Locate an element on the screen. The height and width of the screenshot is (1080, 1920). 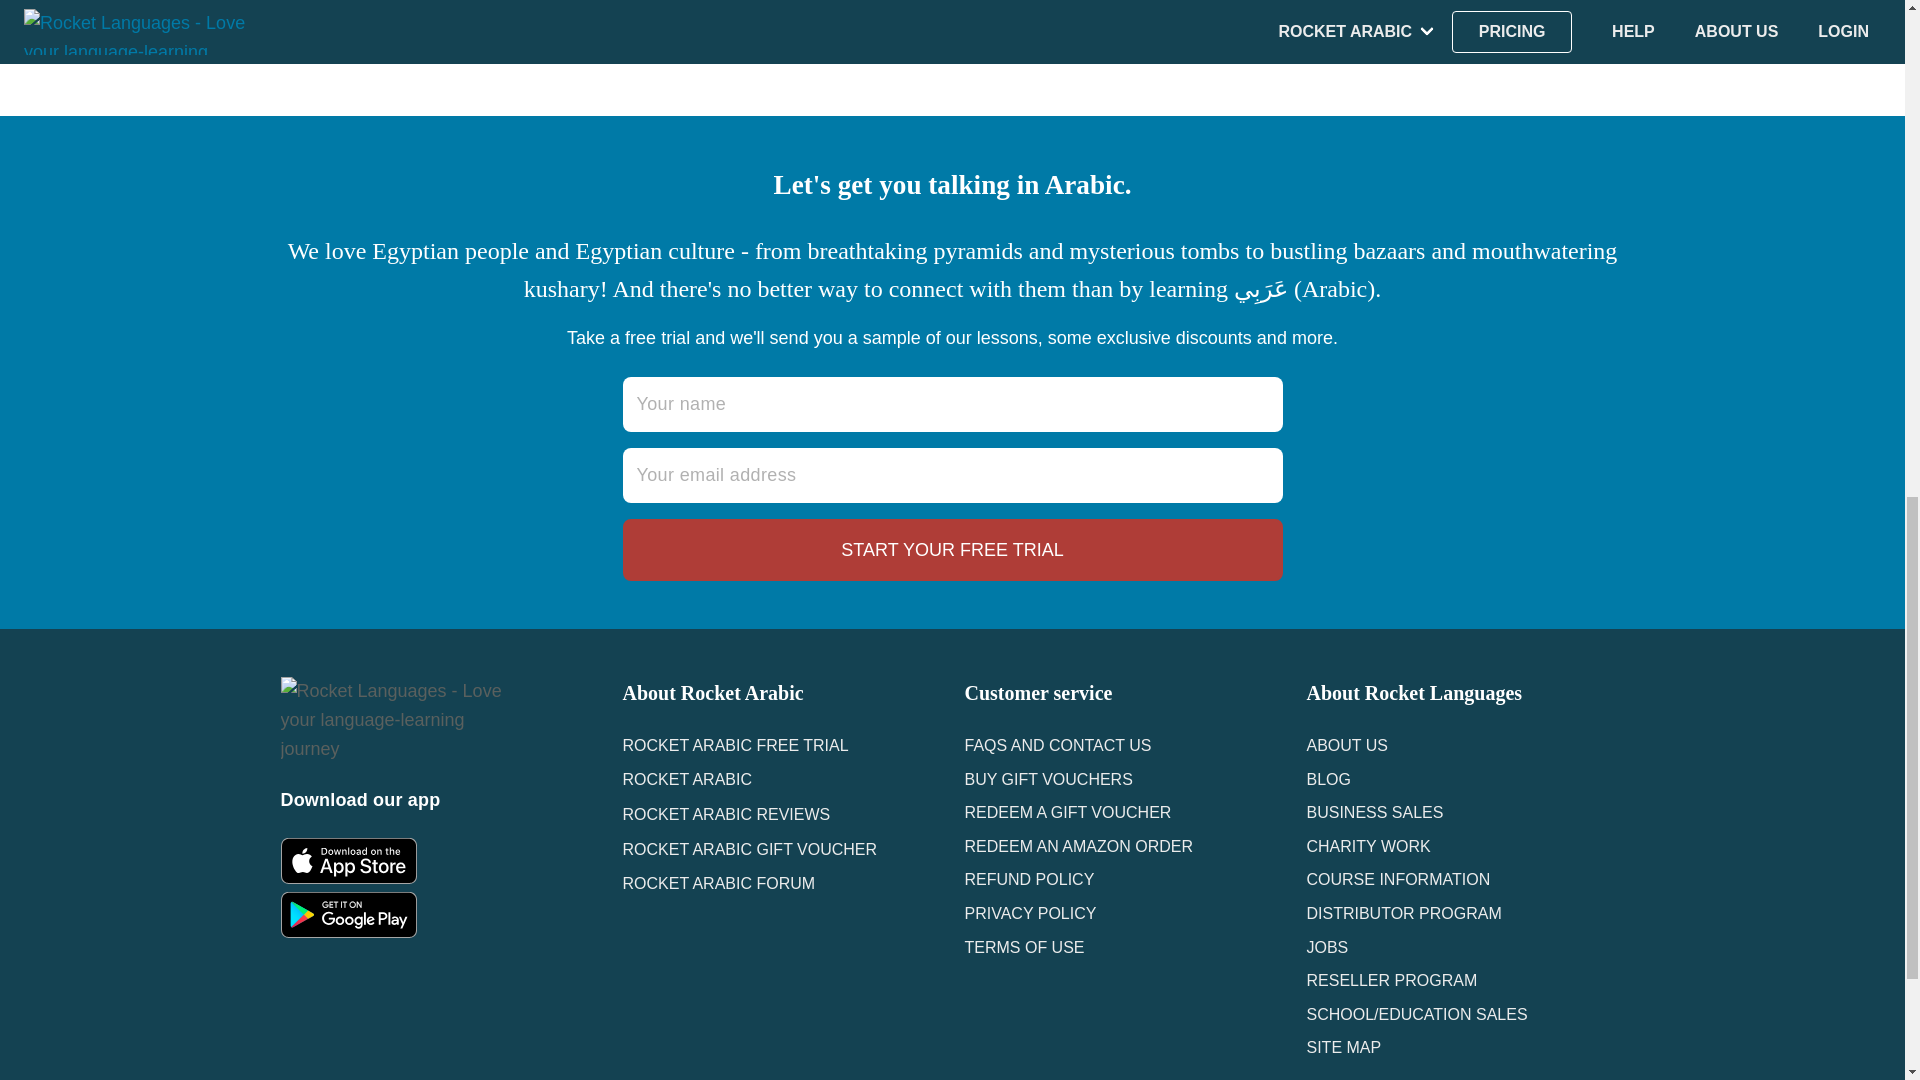
FAQS AND CONTACT US is located at coordinates (1056, 744).